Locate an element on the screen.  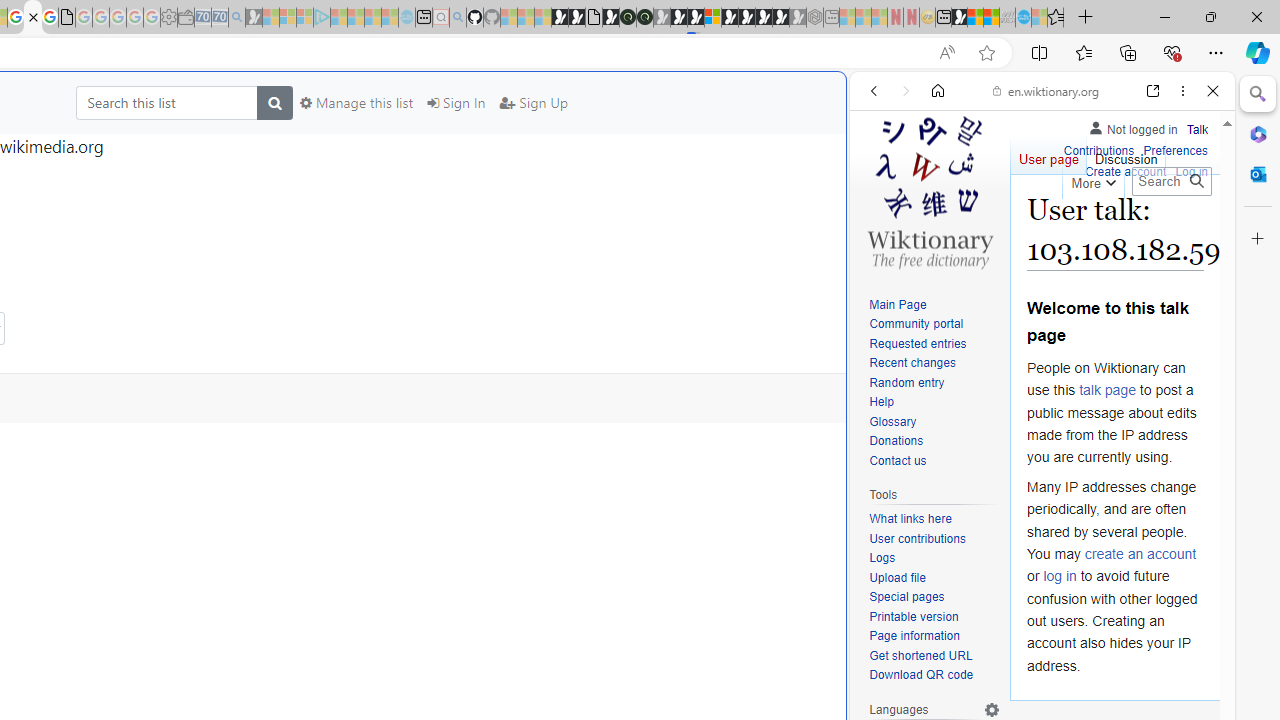
Recent changes is located at coordinates (912, 362).